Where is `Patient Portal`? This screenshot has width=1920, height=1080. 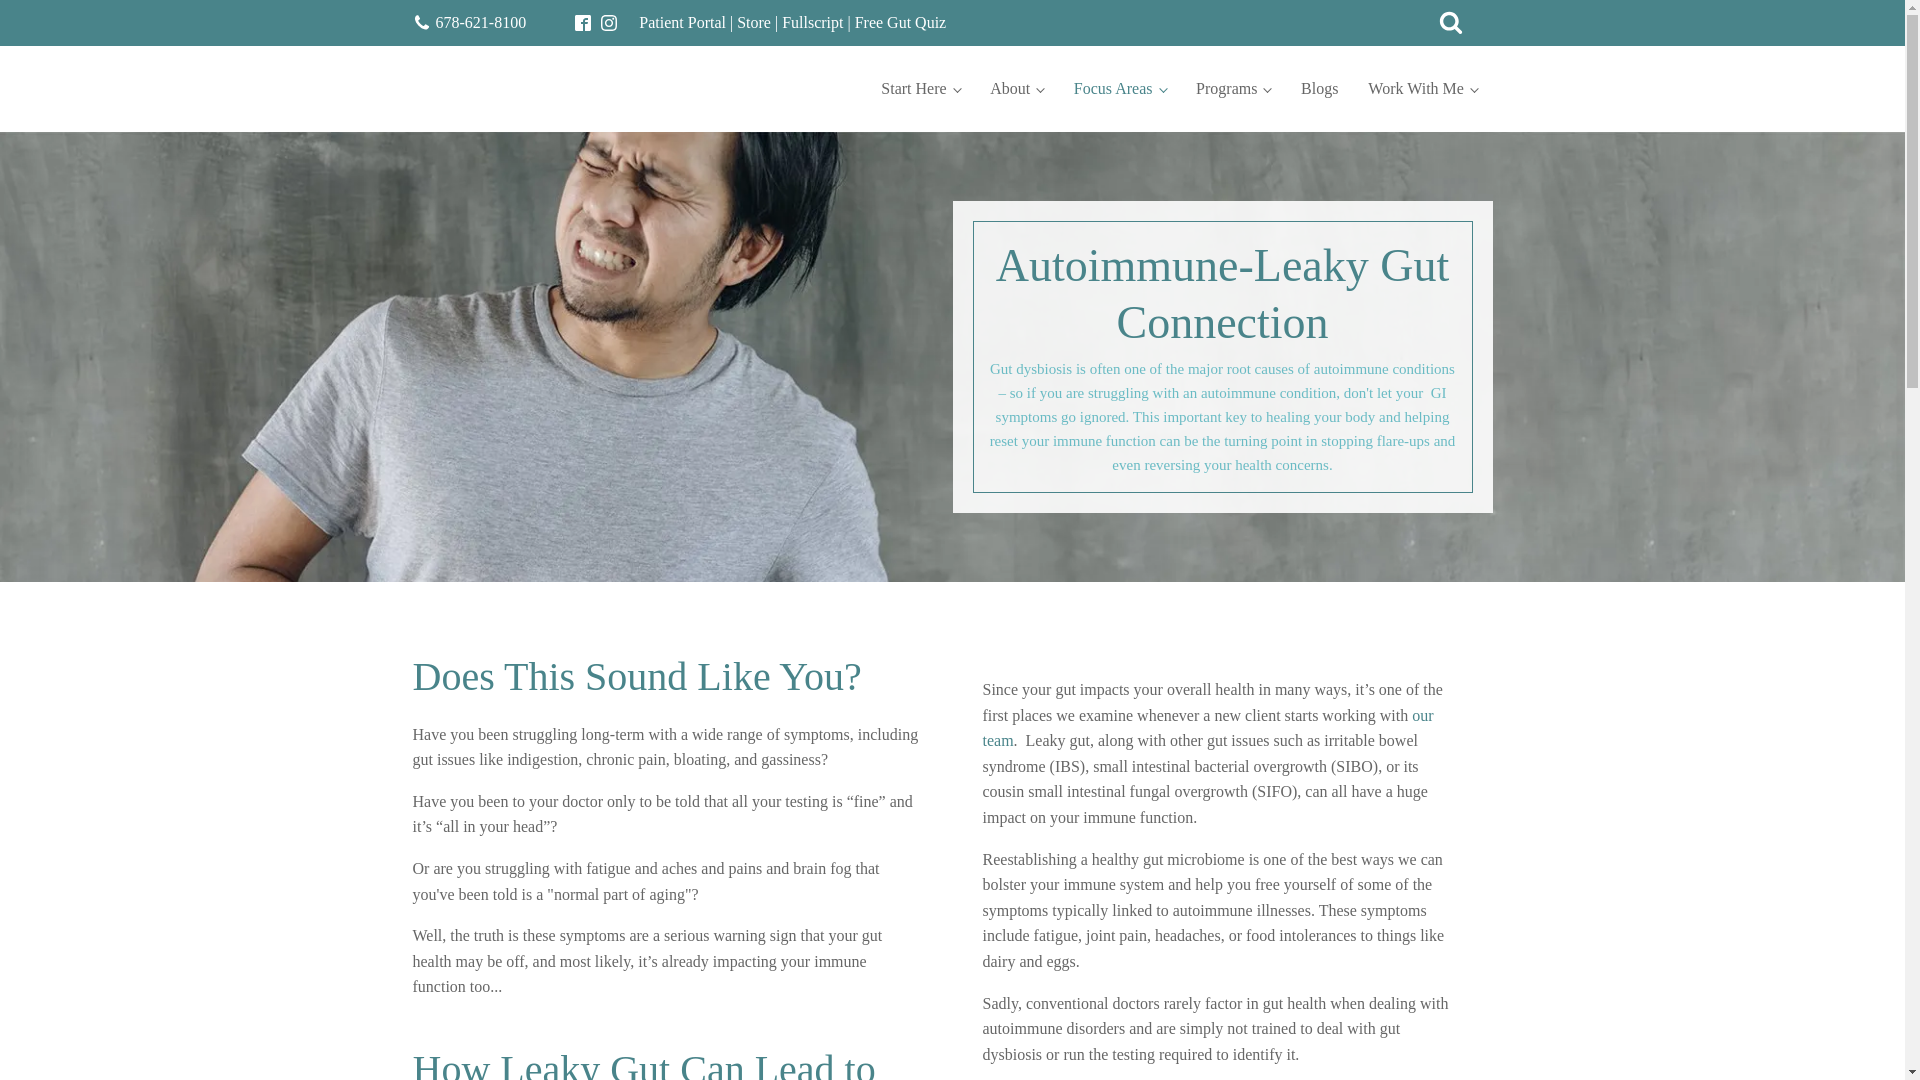
Patient Portal is located at coordinates (682, 22).